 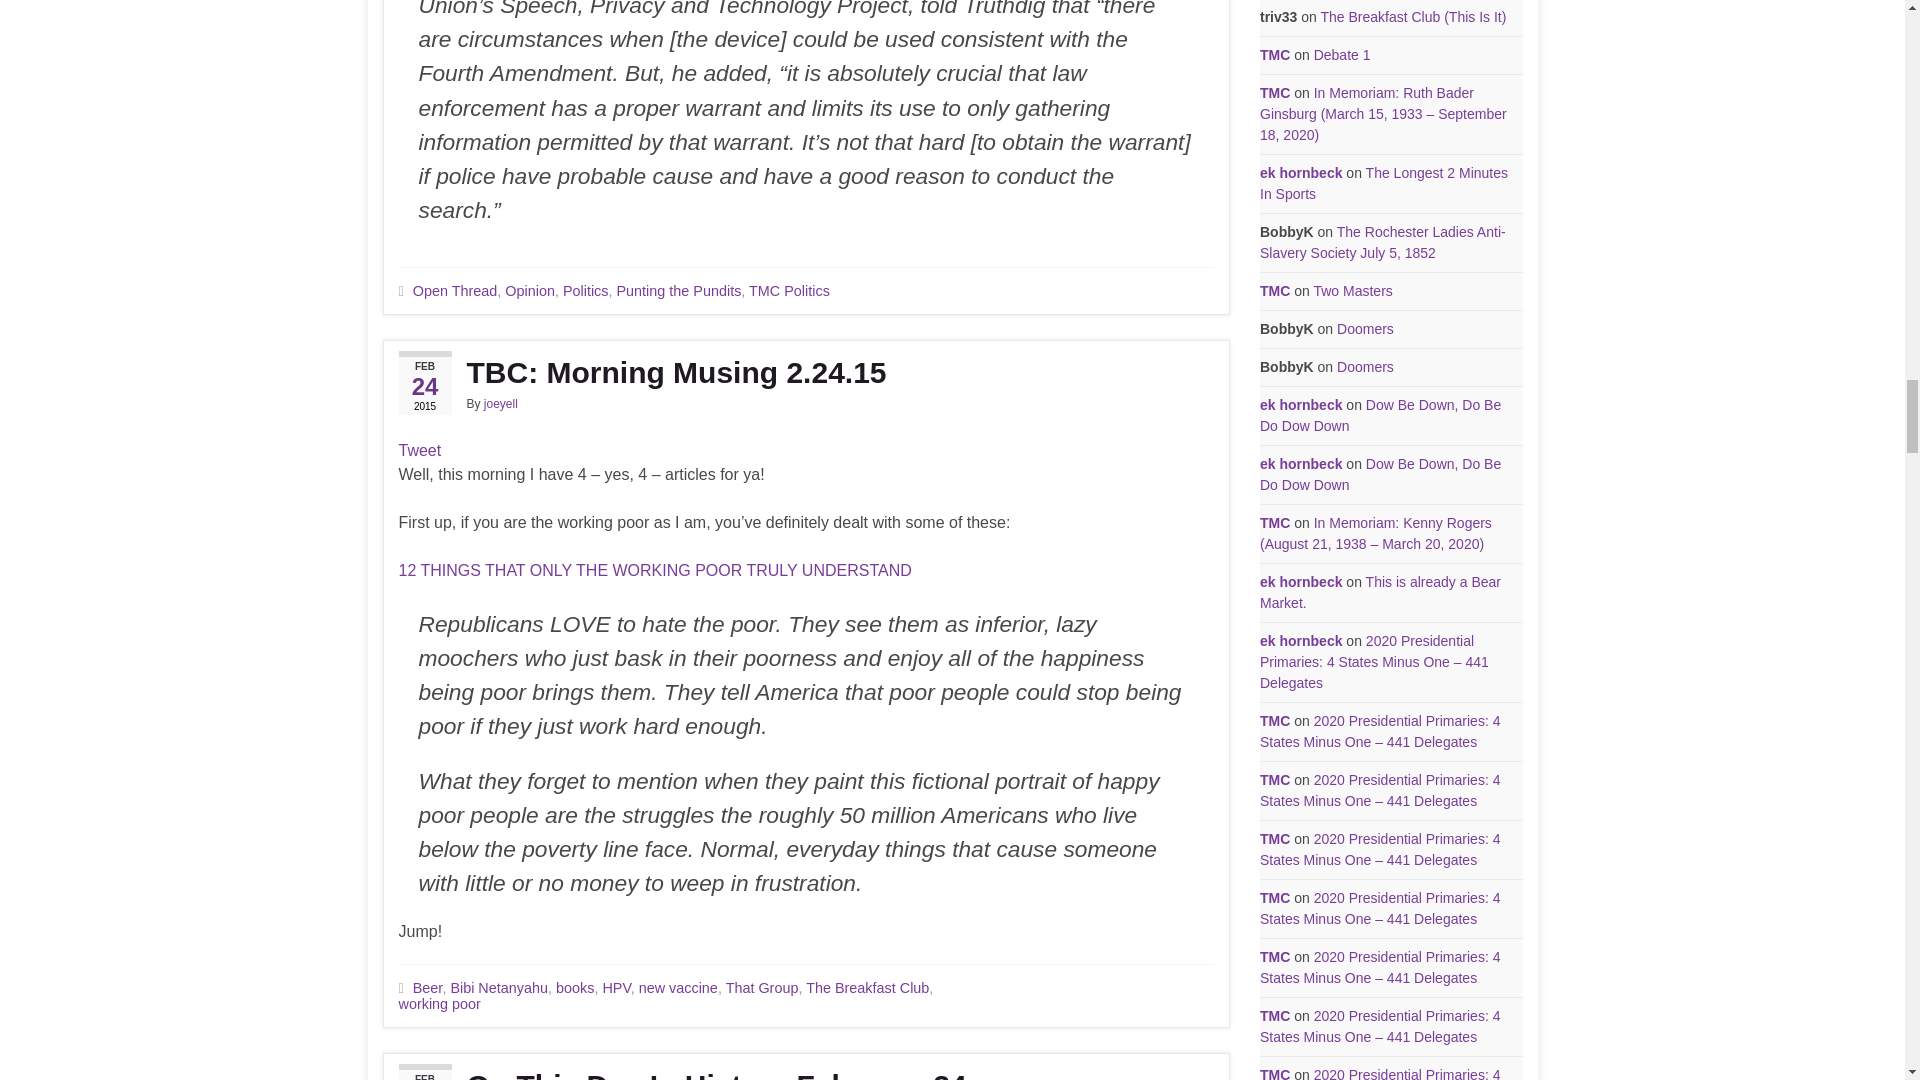 What do you see at coordinates (498, 987) in the screenshot?
I see `Bibi Netanyahu` at bounding box center [498, 987].